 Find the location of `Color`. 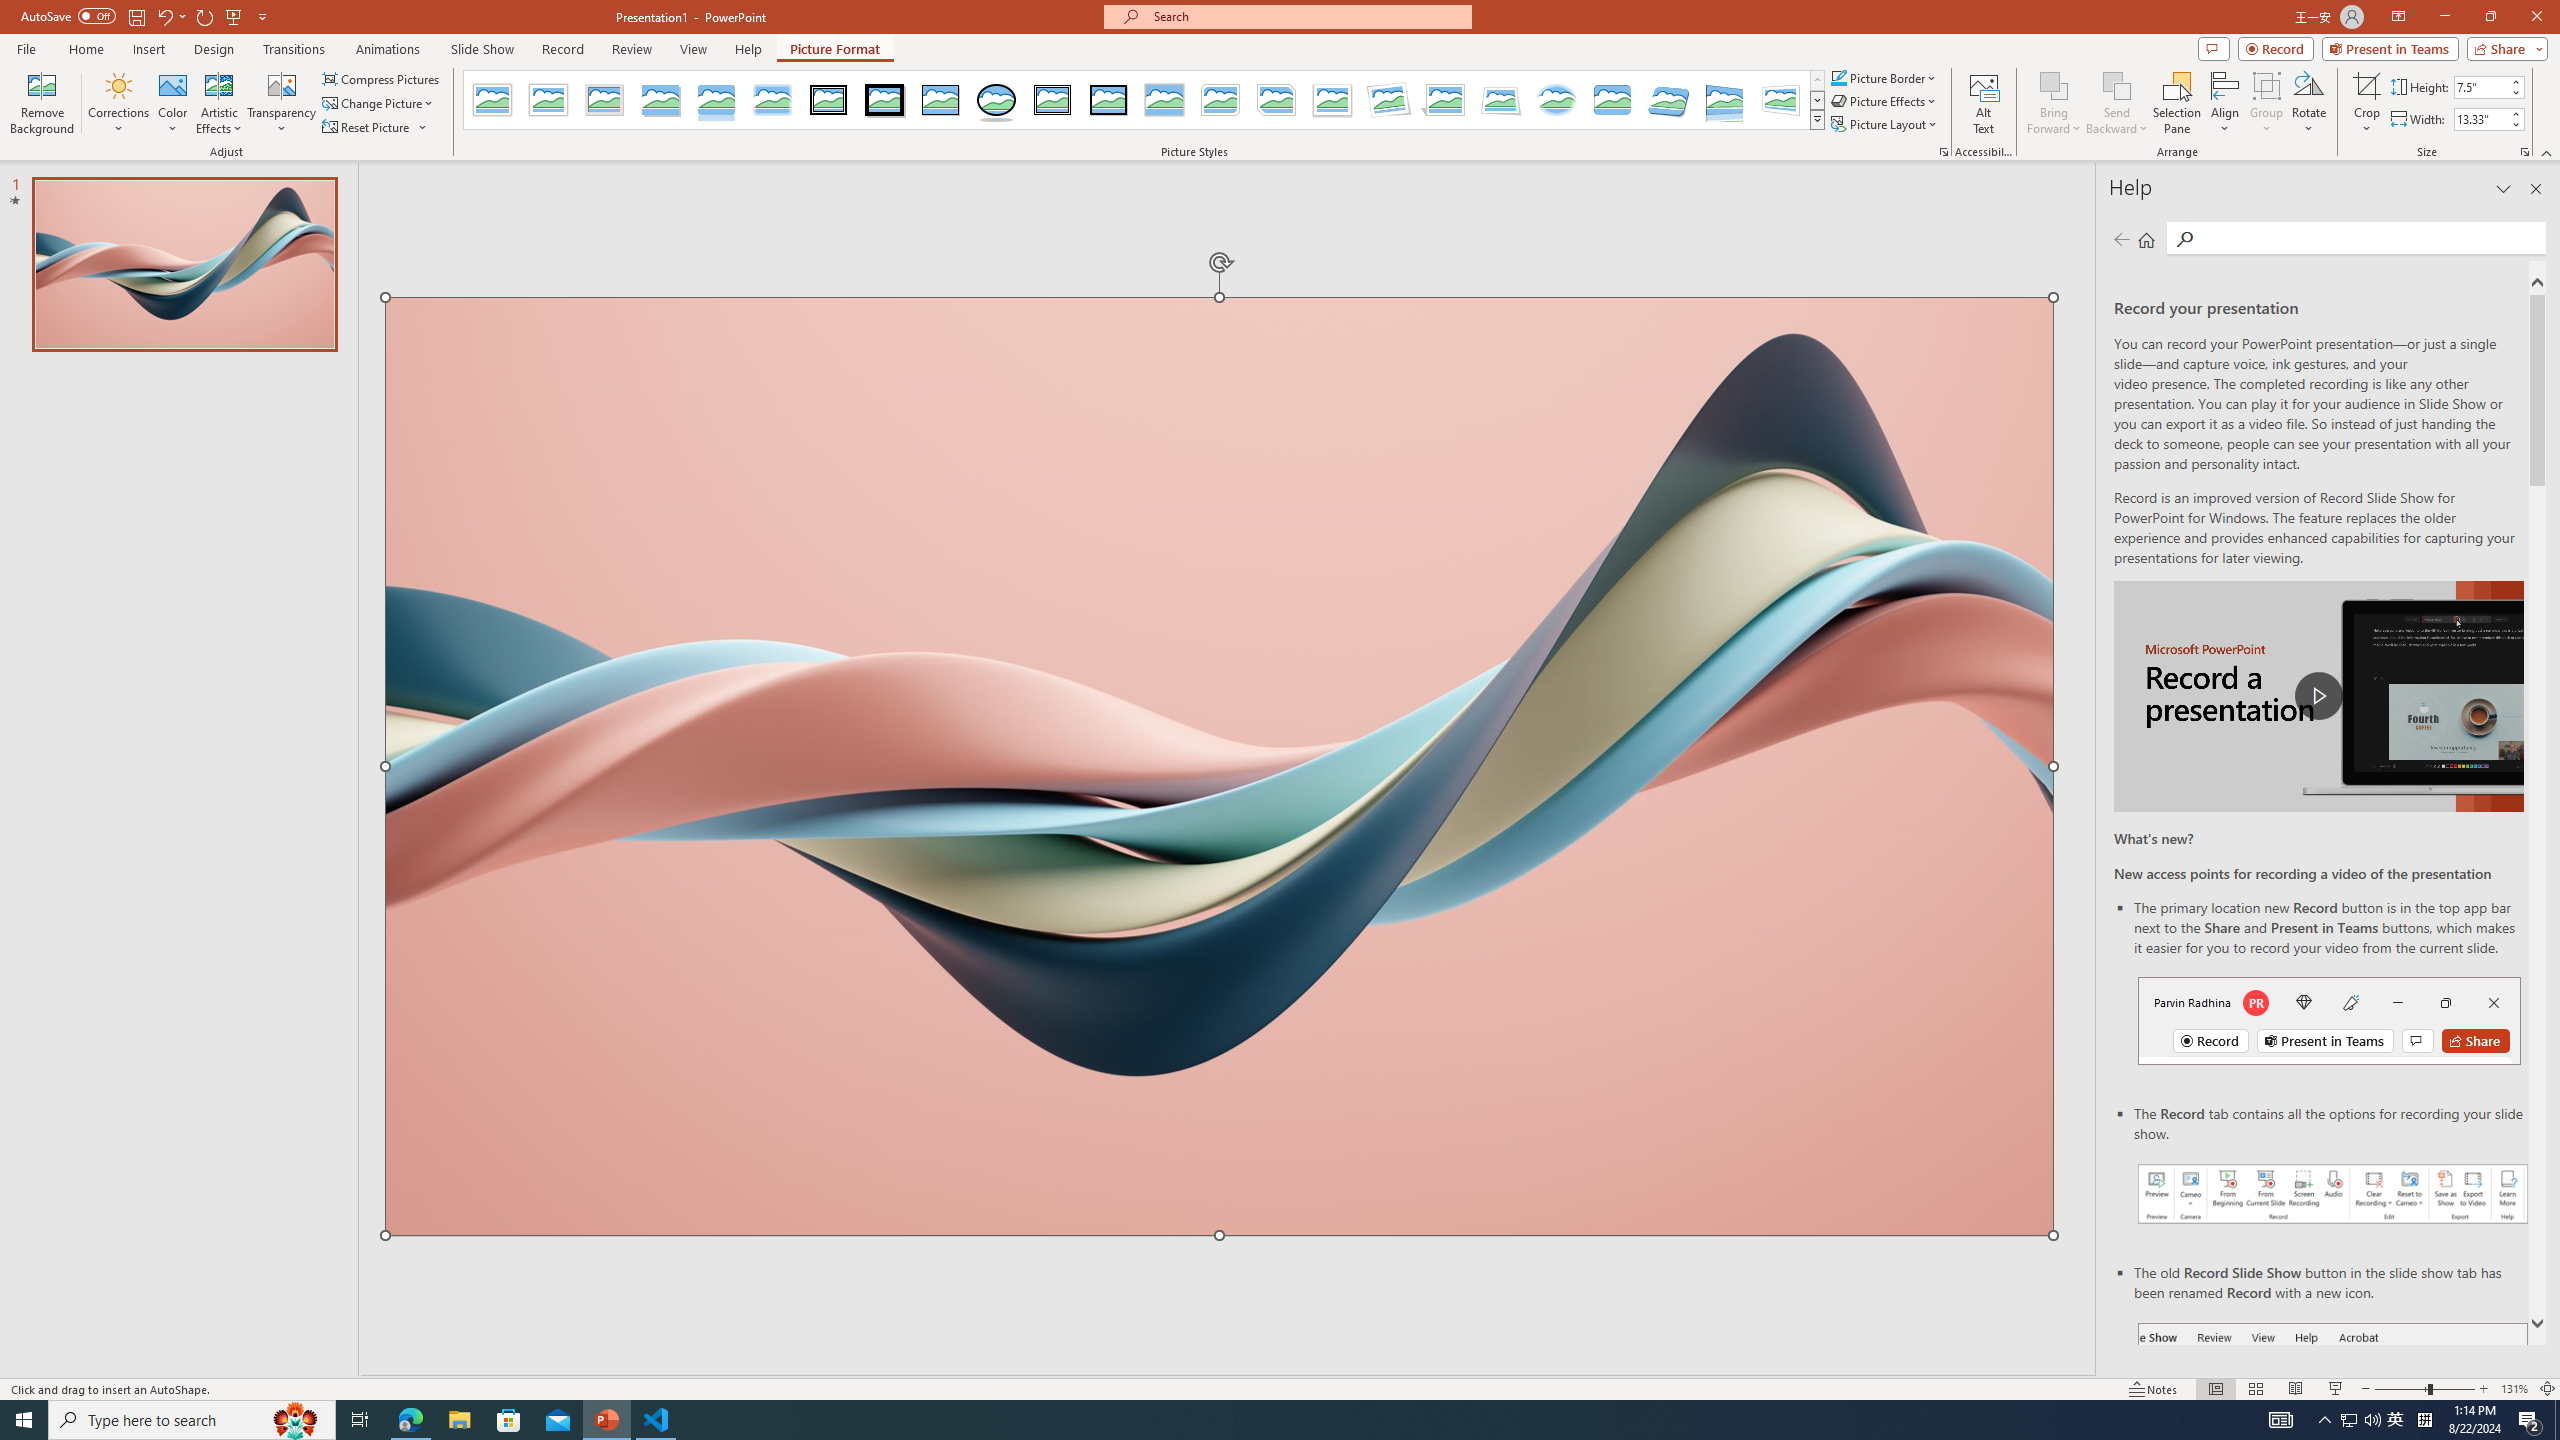

Color is located at coordinates (172, 103).